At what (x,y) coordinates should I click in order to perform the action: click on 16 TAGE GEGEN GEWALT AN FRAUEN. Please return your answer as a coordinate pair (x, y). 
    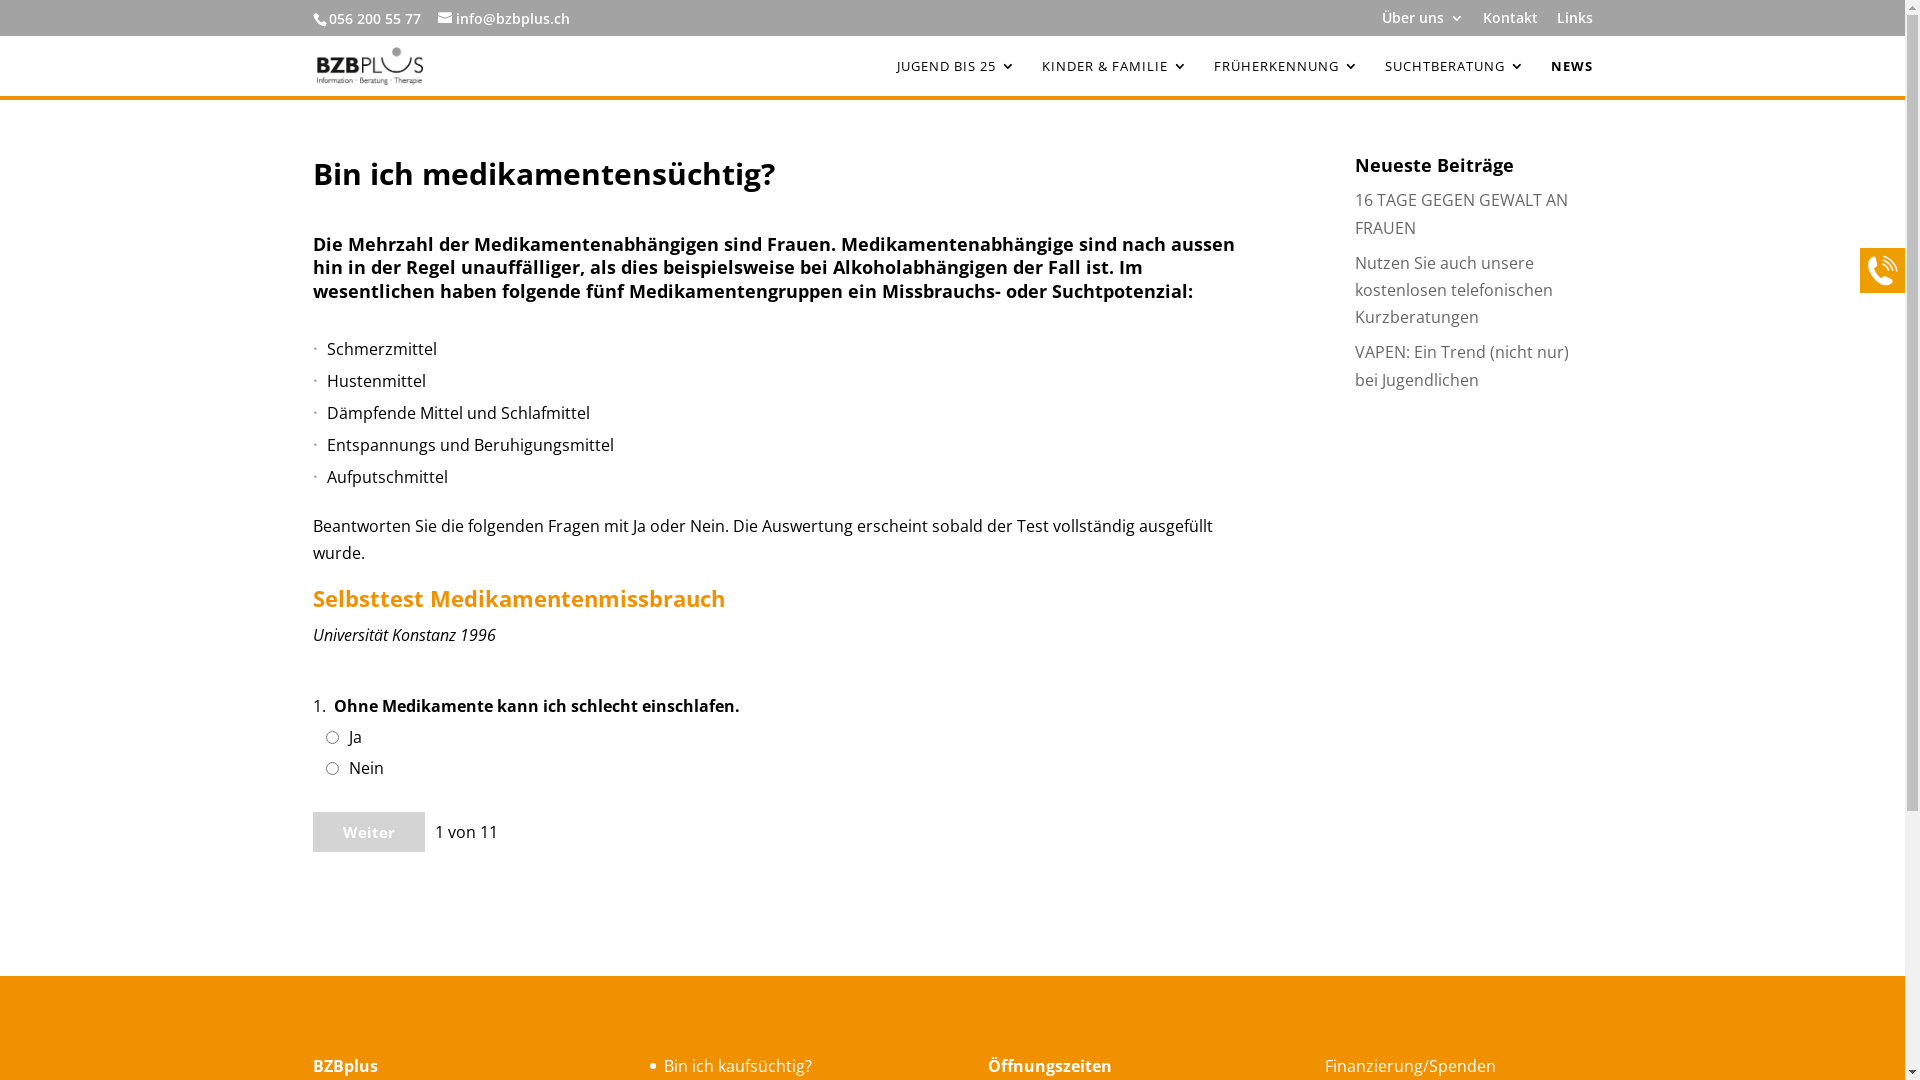
    Looking at the image, I should click on (1462, 214).